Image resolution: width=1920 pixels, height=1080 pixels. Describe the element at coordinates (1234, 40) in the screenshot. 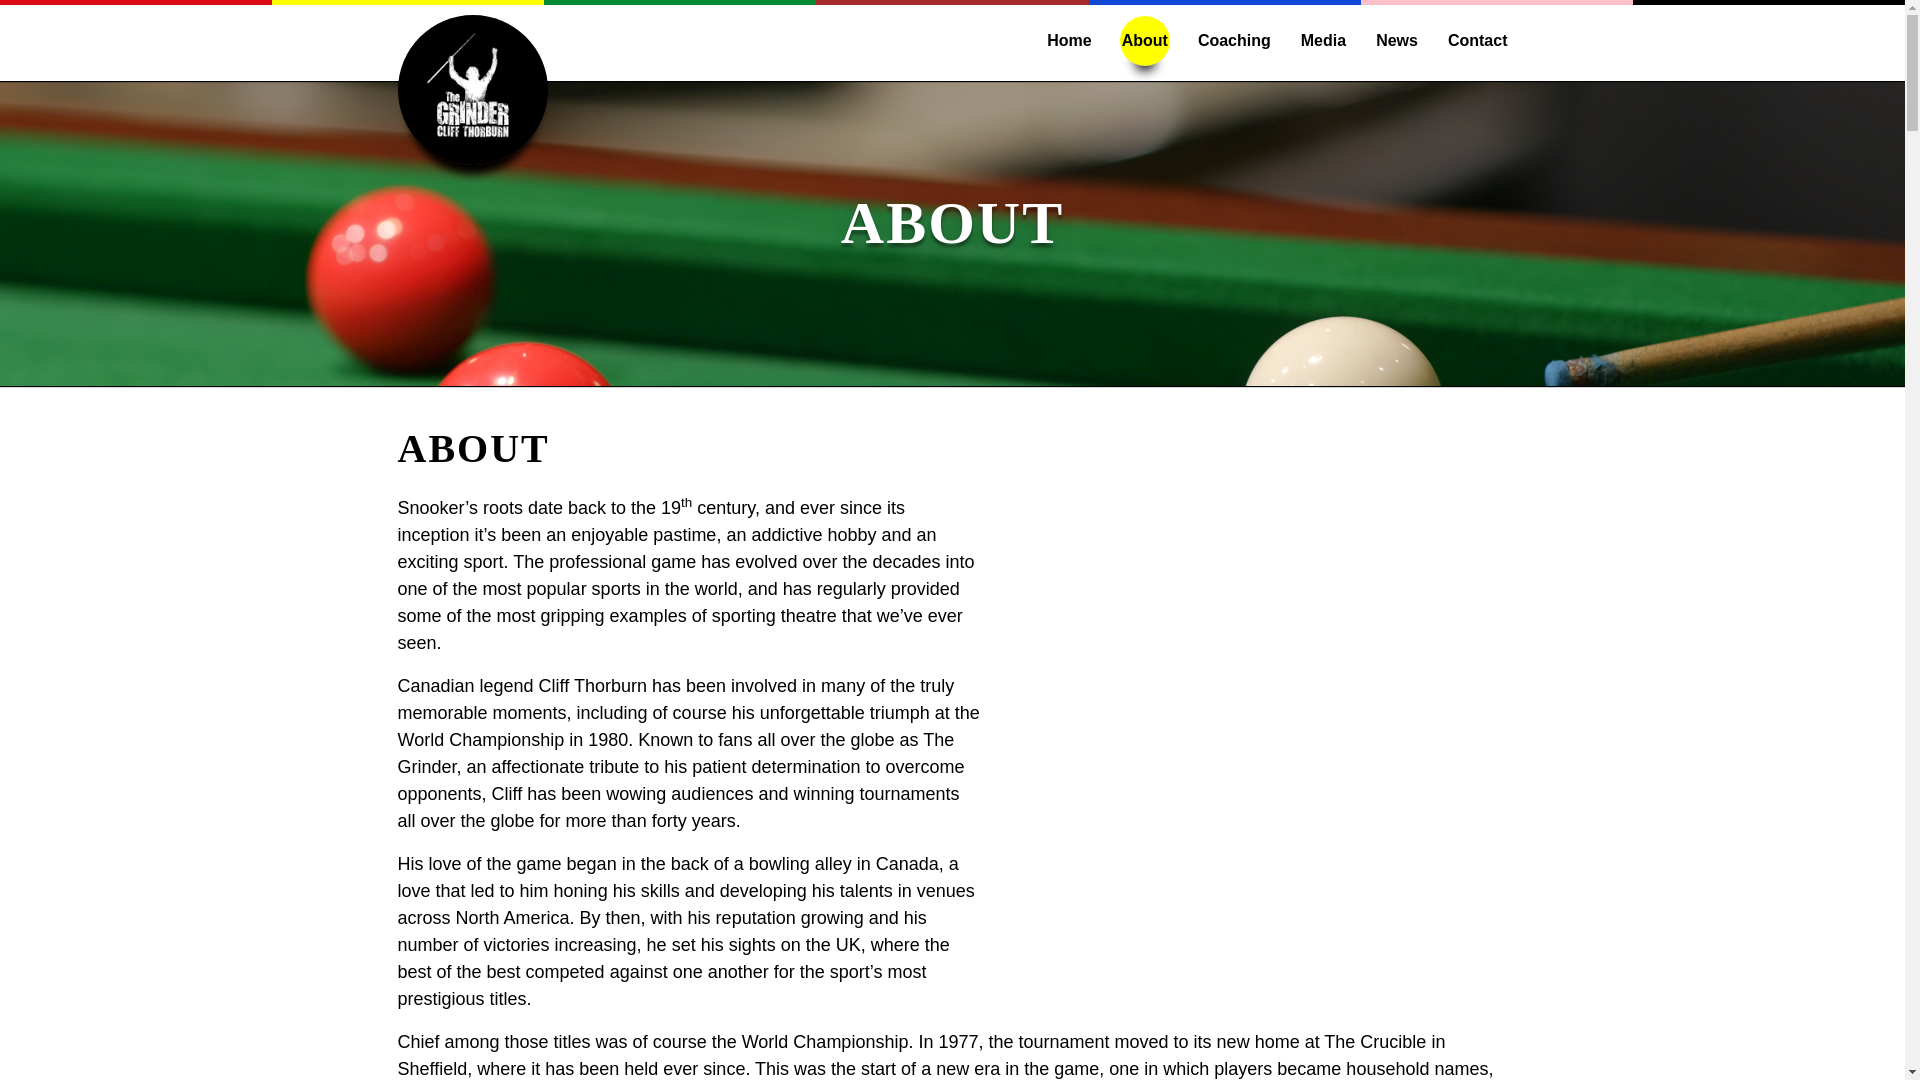

I see `Coaching` at that location.